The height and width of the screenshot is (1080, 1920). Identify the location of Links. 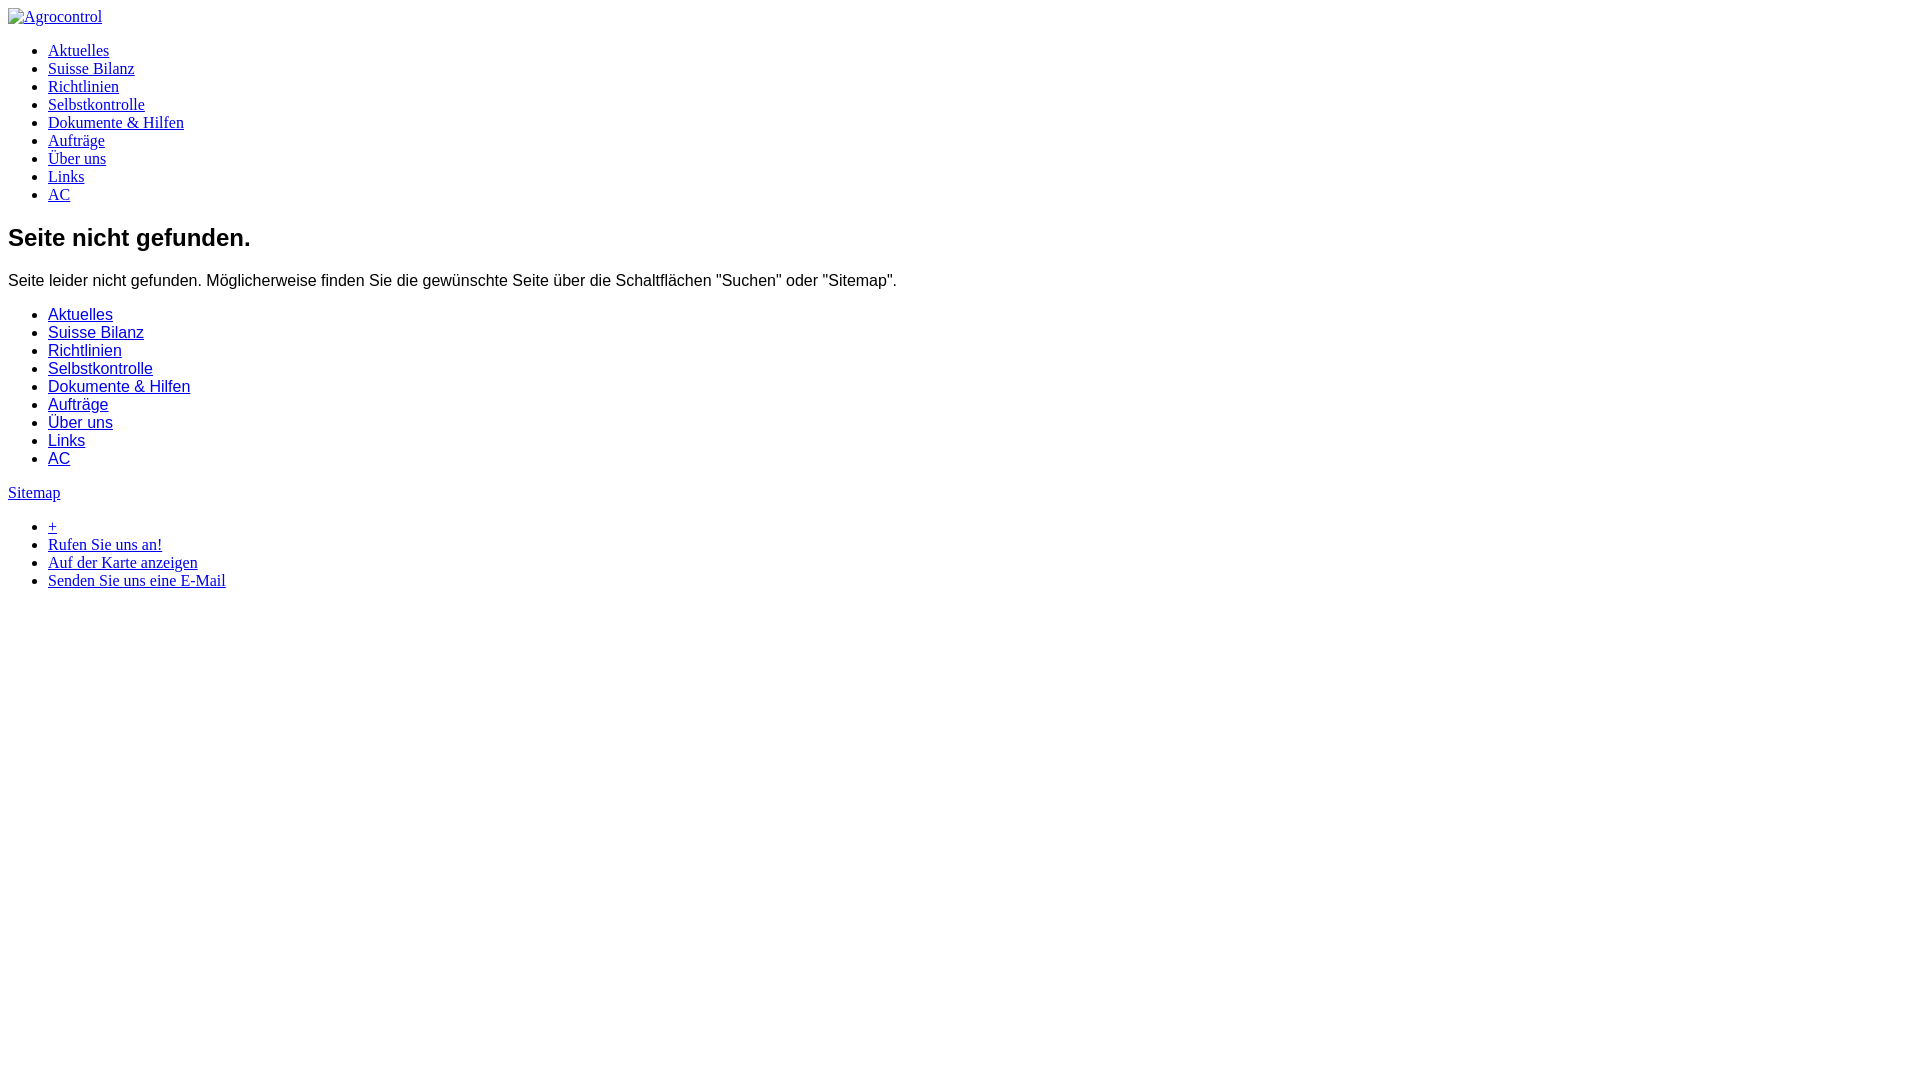
(66, 440).